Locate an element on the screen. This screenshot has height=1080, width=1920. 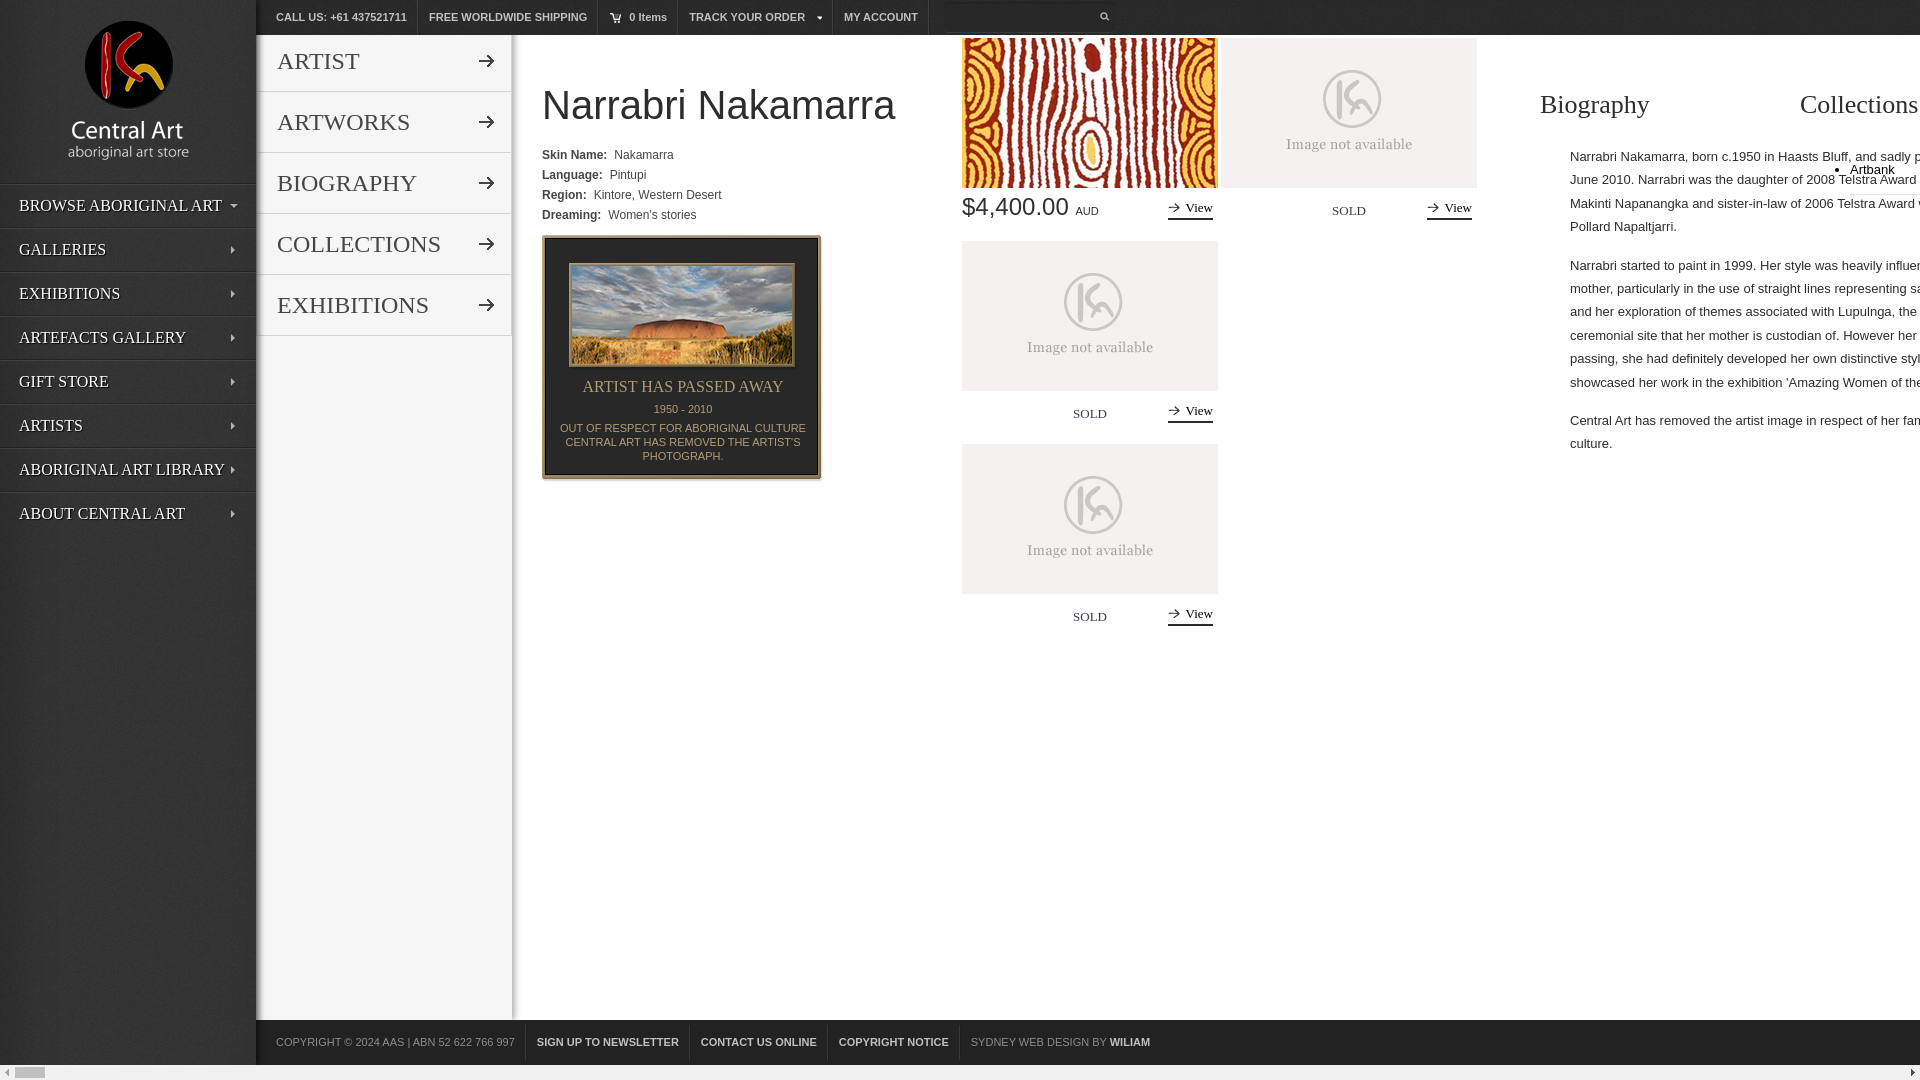
BROWSE ABORIGINAL ART is located at coordinates (128, 205).